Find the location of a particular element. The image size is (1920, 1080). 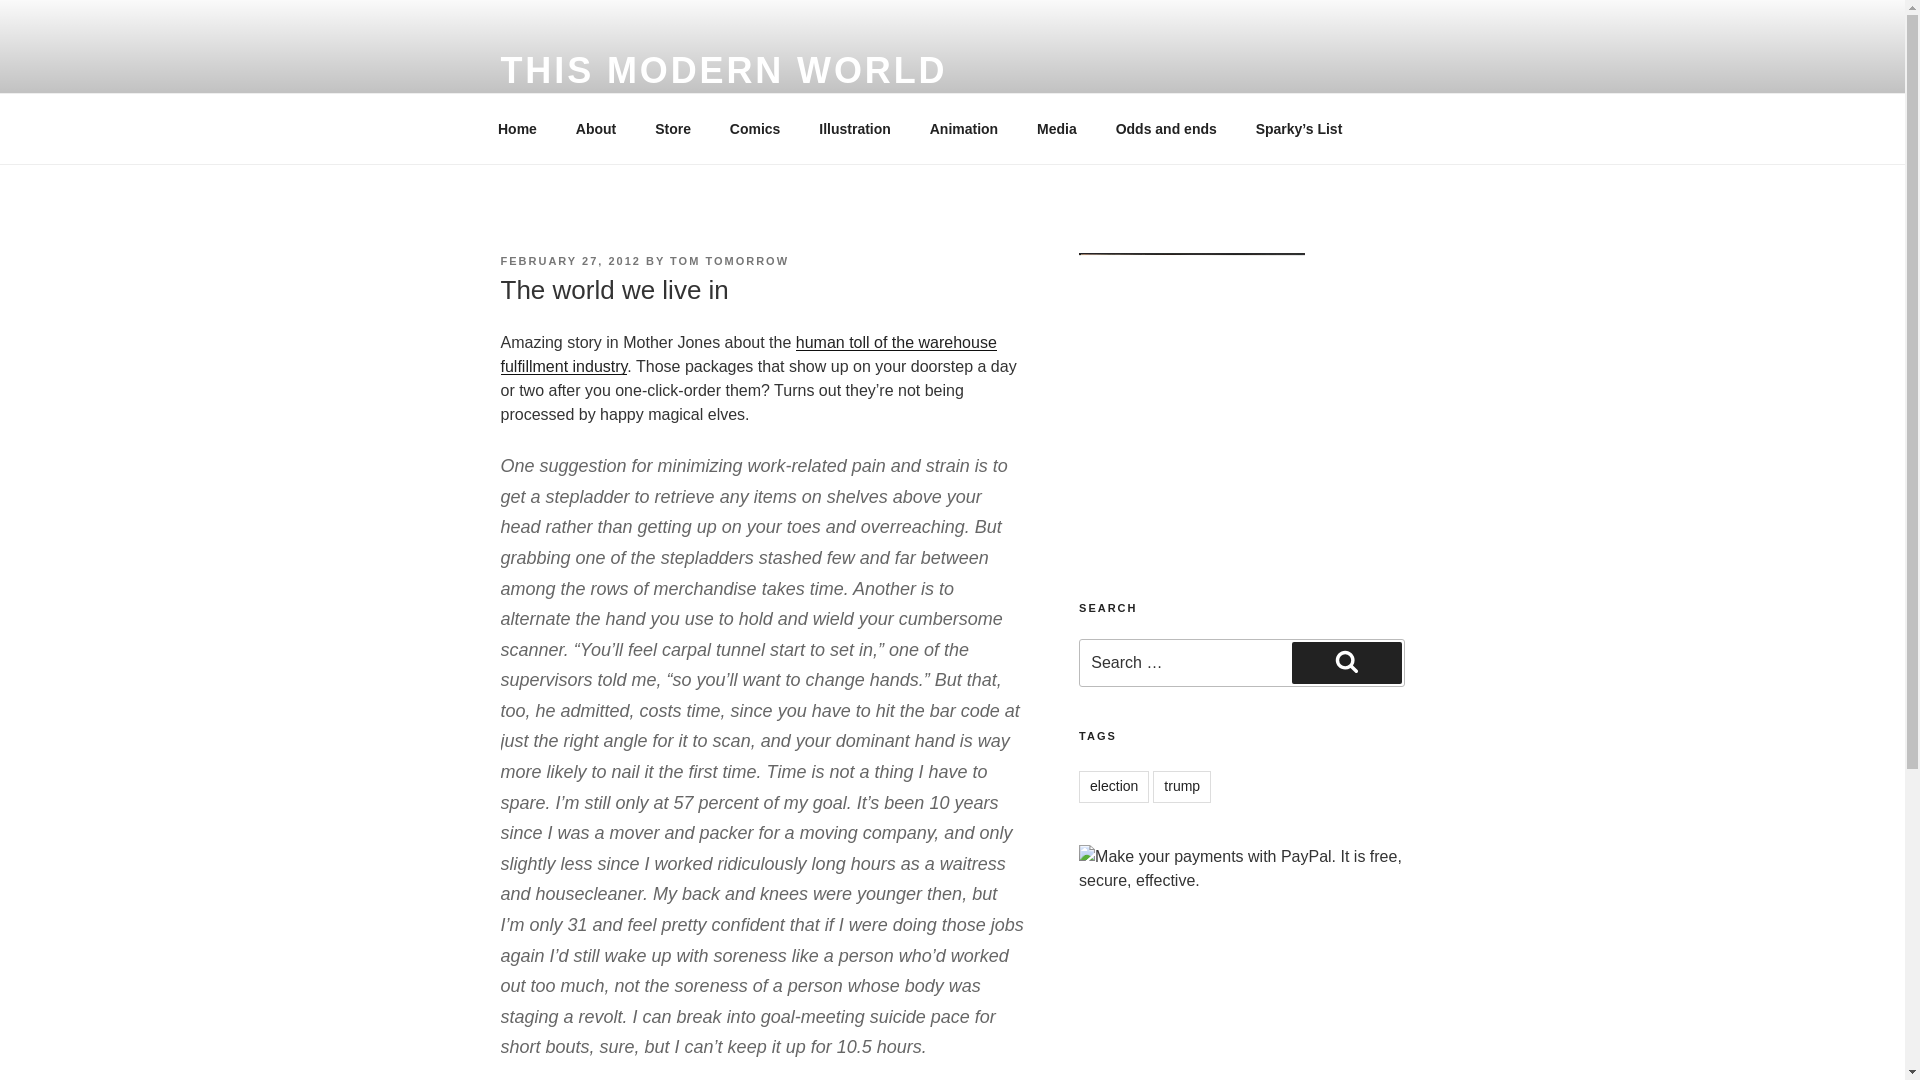

Store is located at coordinates (672, 128).